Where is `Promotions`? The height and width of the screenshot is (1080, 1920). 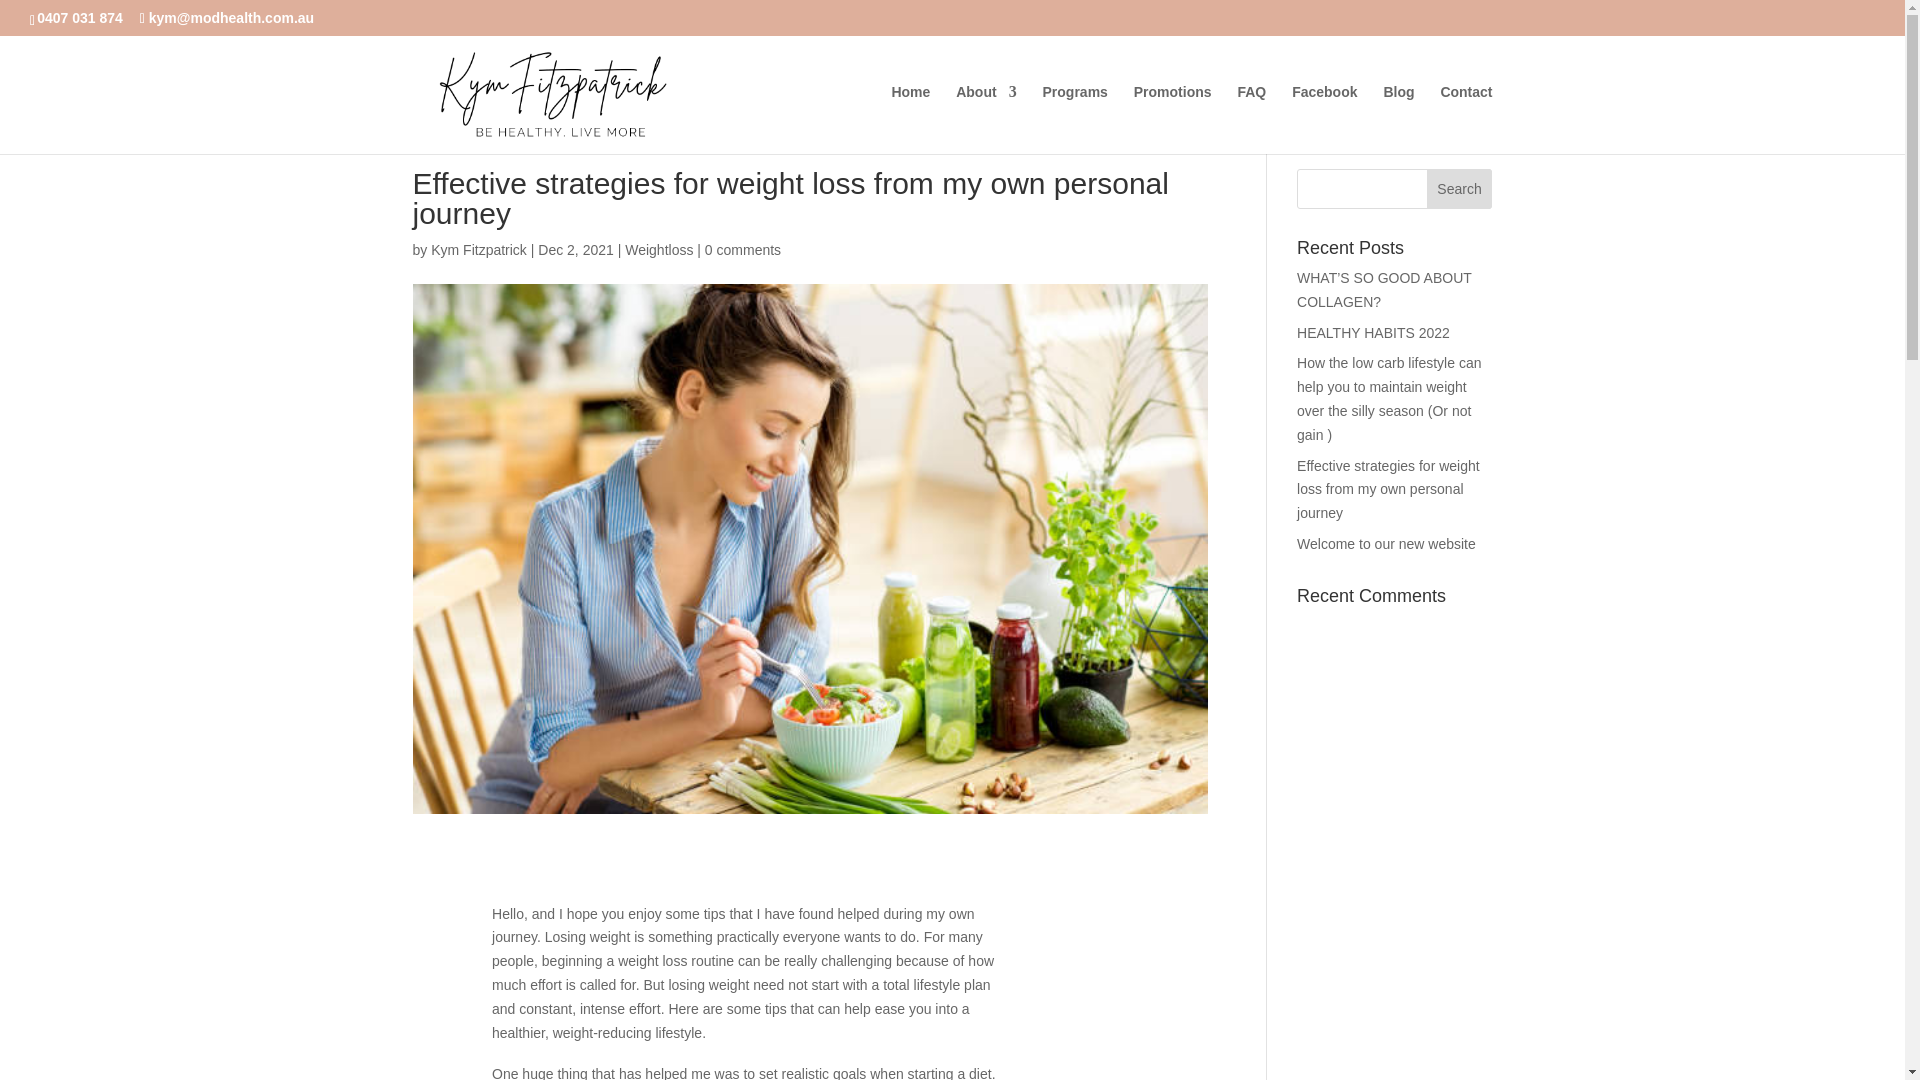 Promotions is located at coordinates (1172, 120).